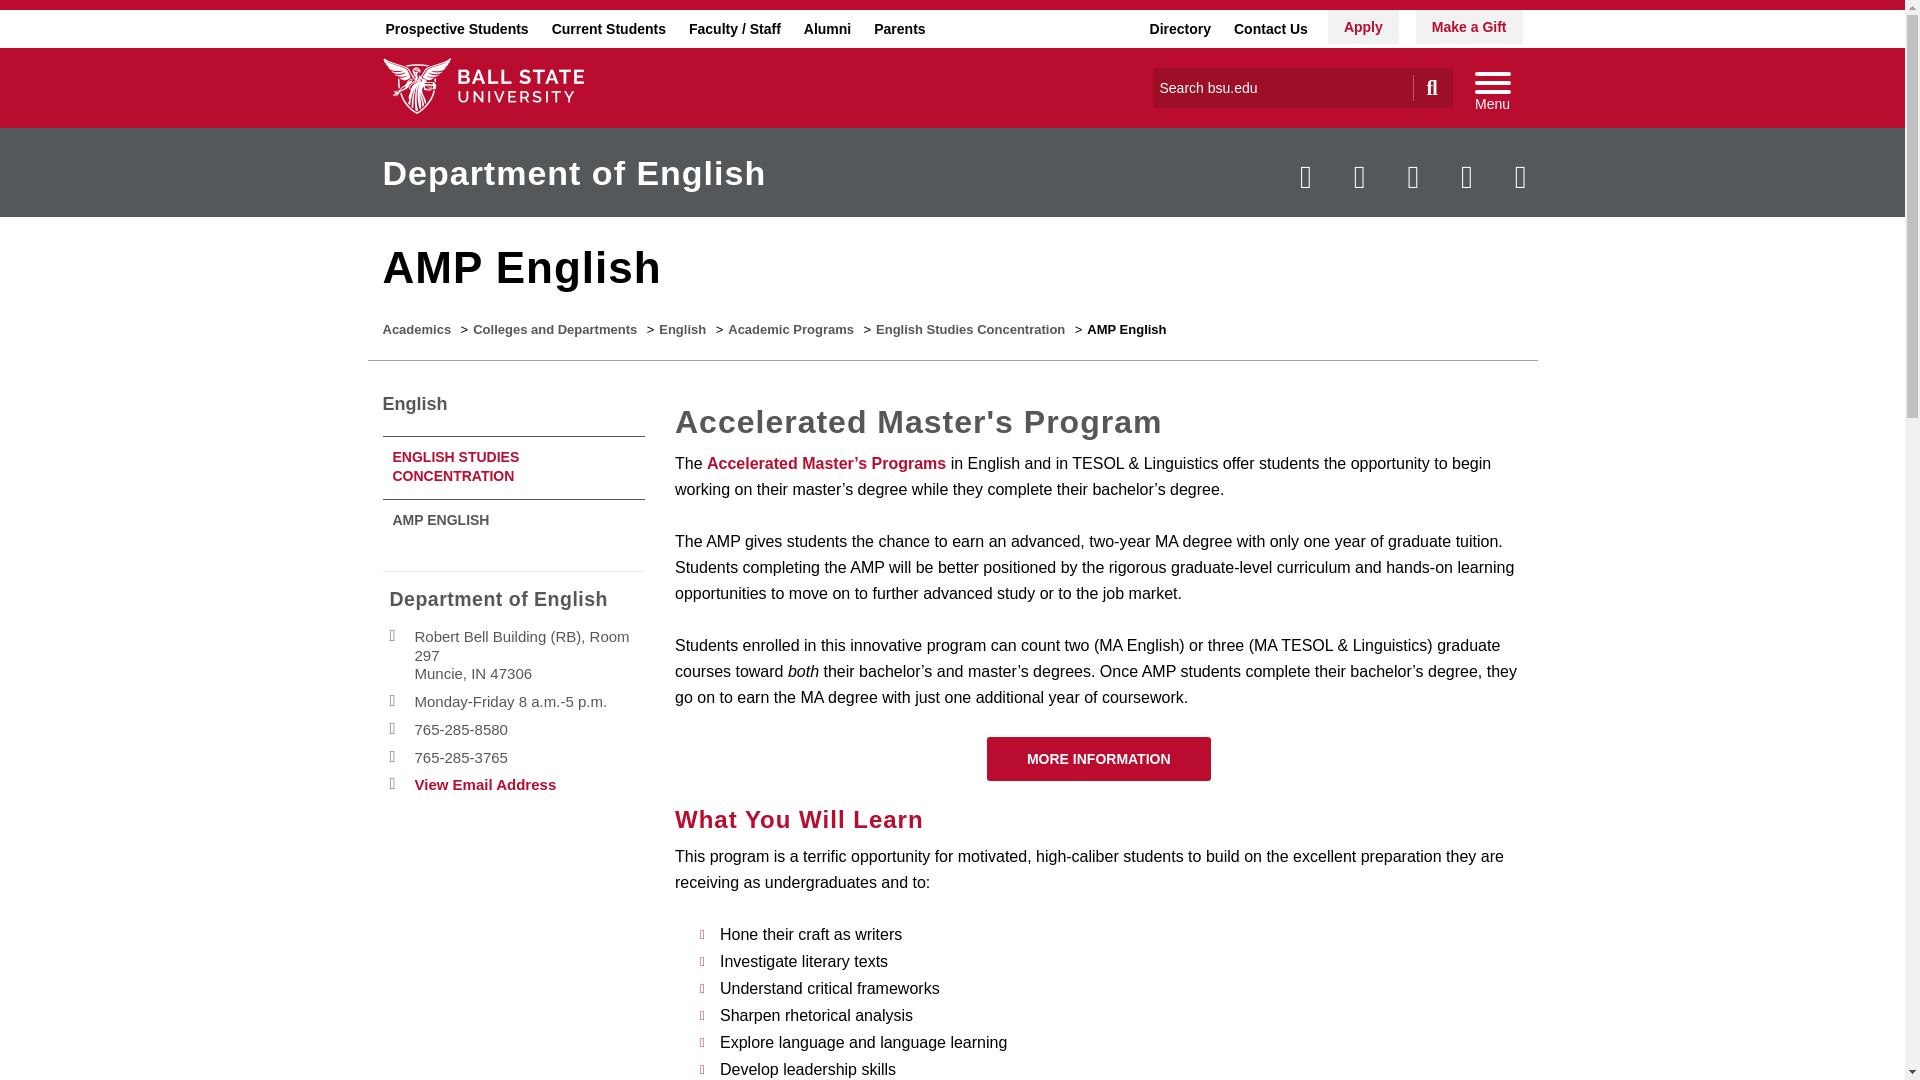 This screenshot has width=1920, height=1080. Describe the element at coordinates (1364, 26) in the screenshot. I see `Apply` at that location.